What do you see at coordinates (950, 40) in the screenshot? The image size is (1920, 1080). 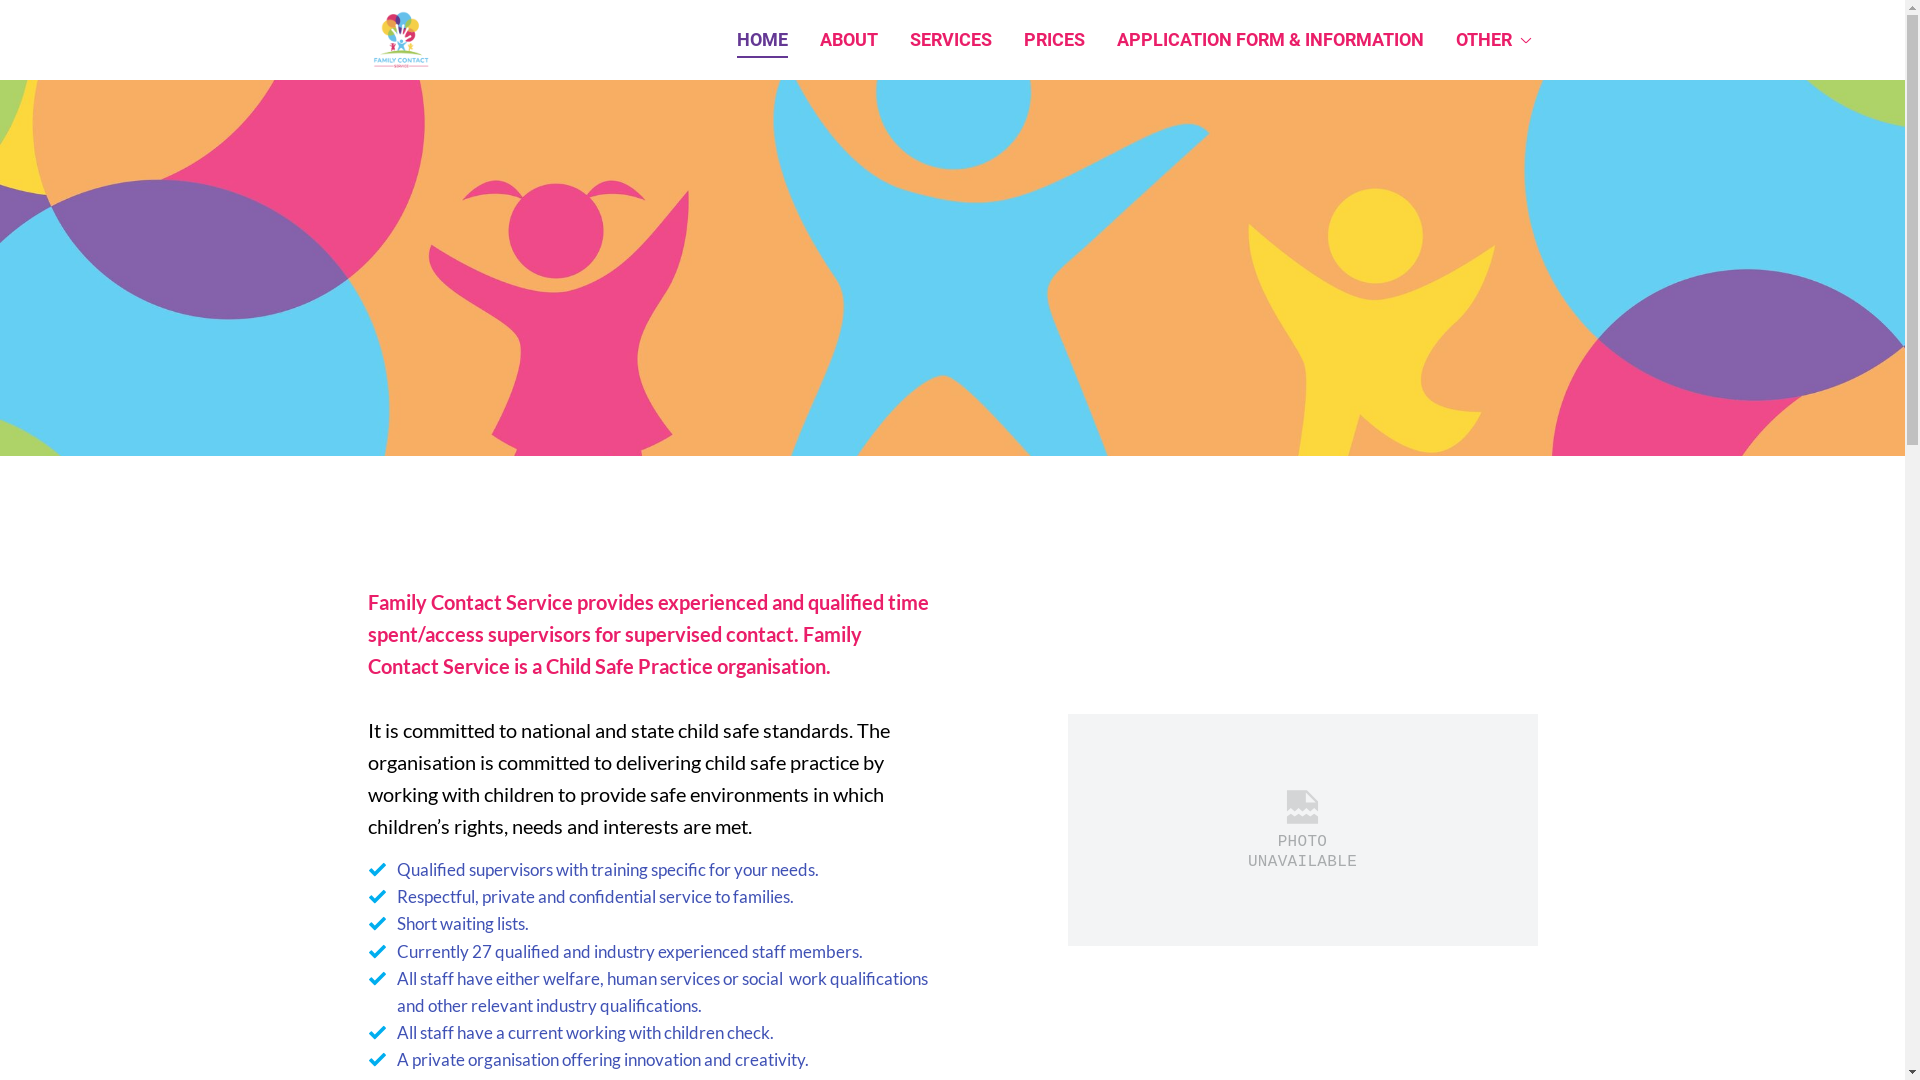 I see `SERVICES` at bounding box center [950, 40].